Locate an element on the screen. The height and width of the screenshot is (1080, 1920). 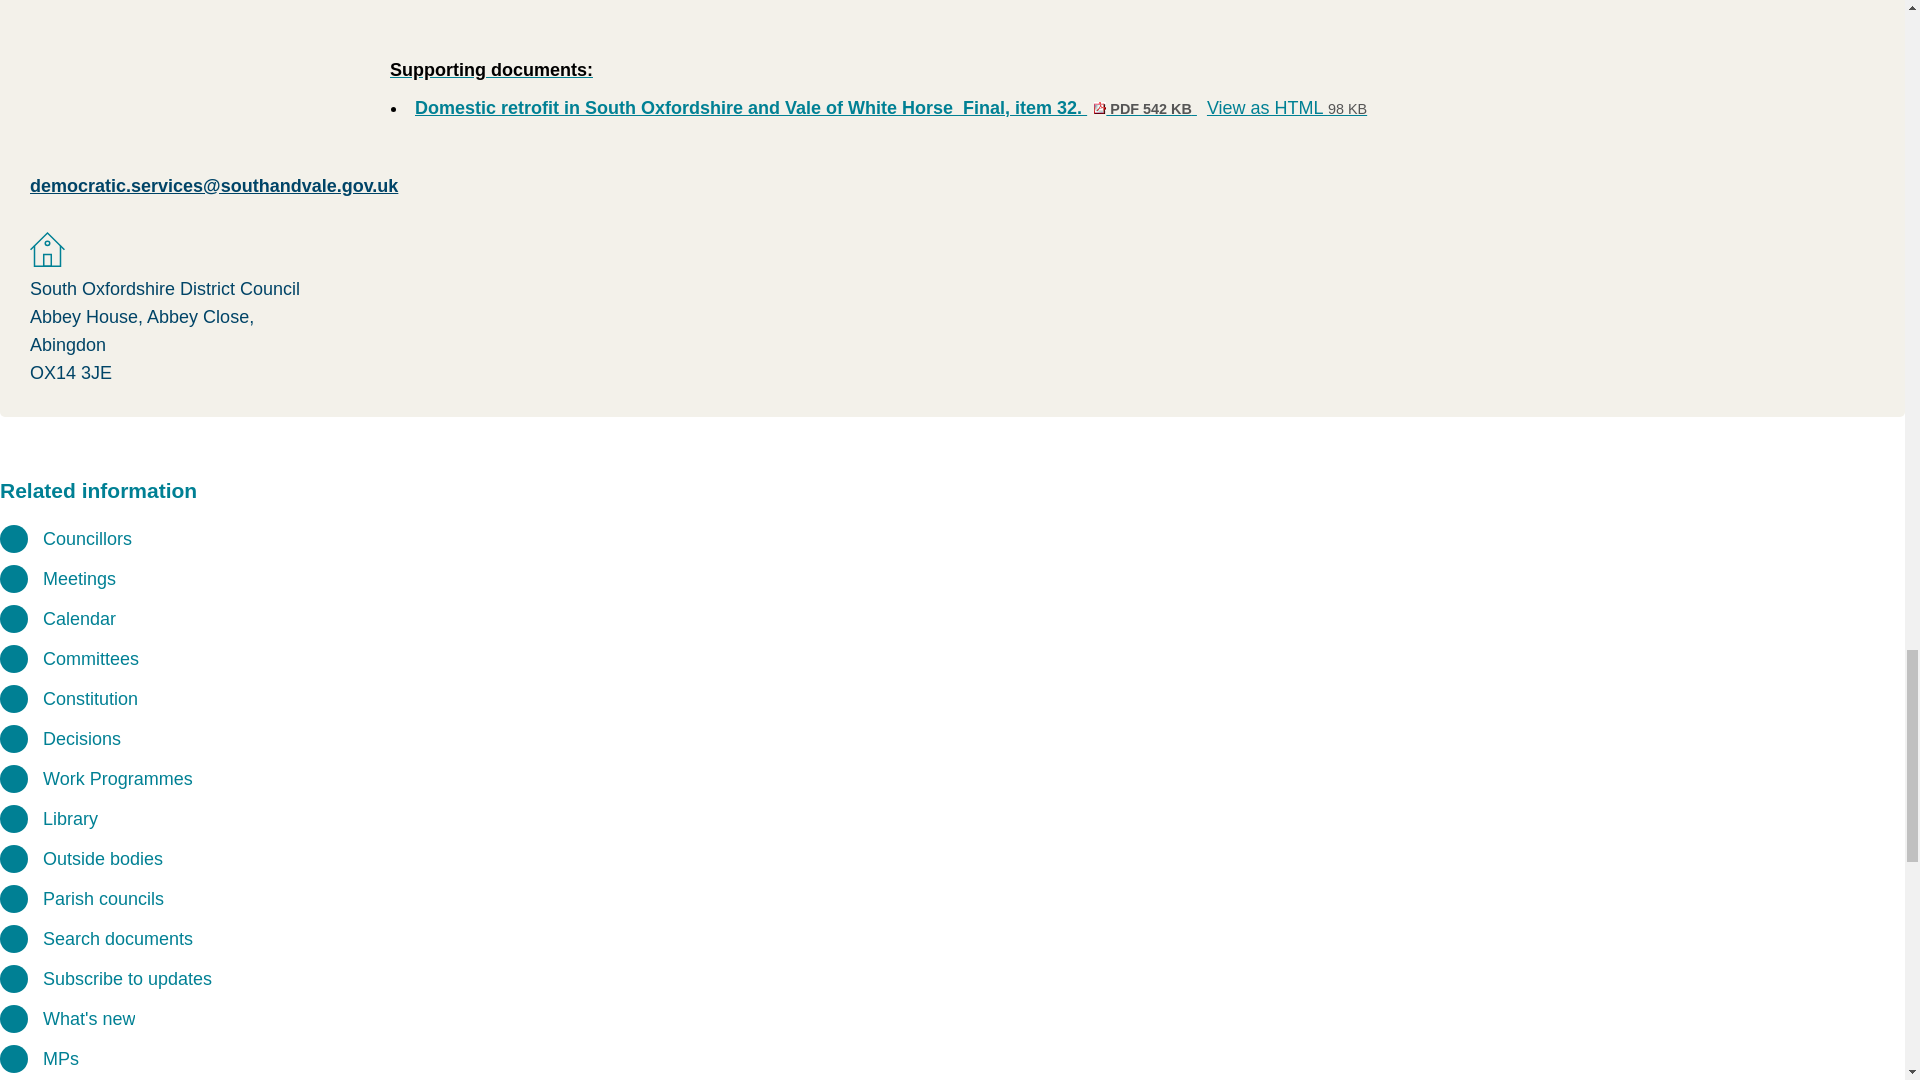
Link to free text search is located at coordinates (118, 938).